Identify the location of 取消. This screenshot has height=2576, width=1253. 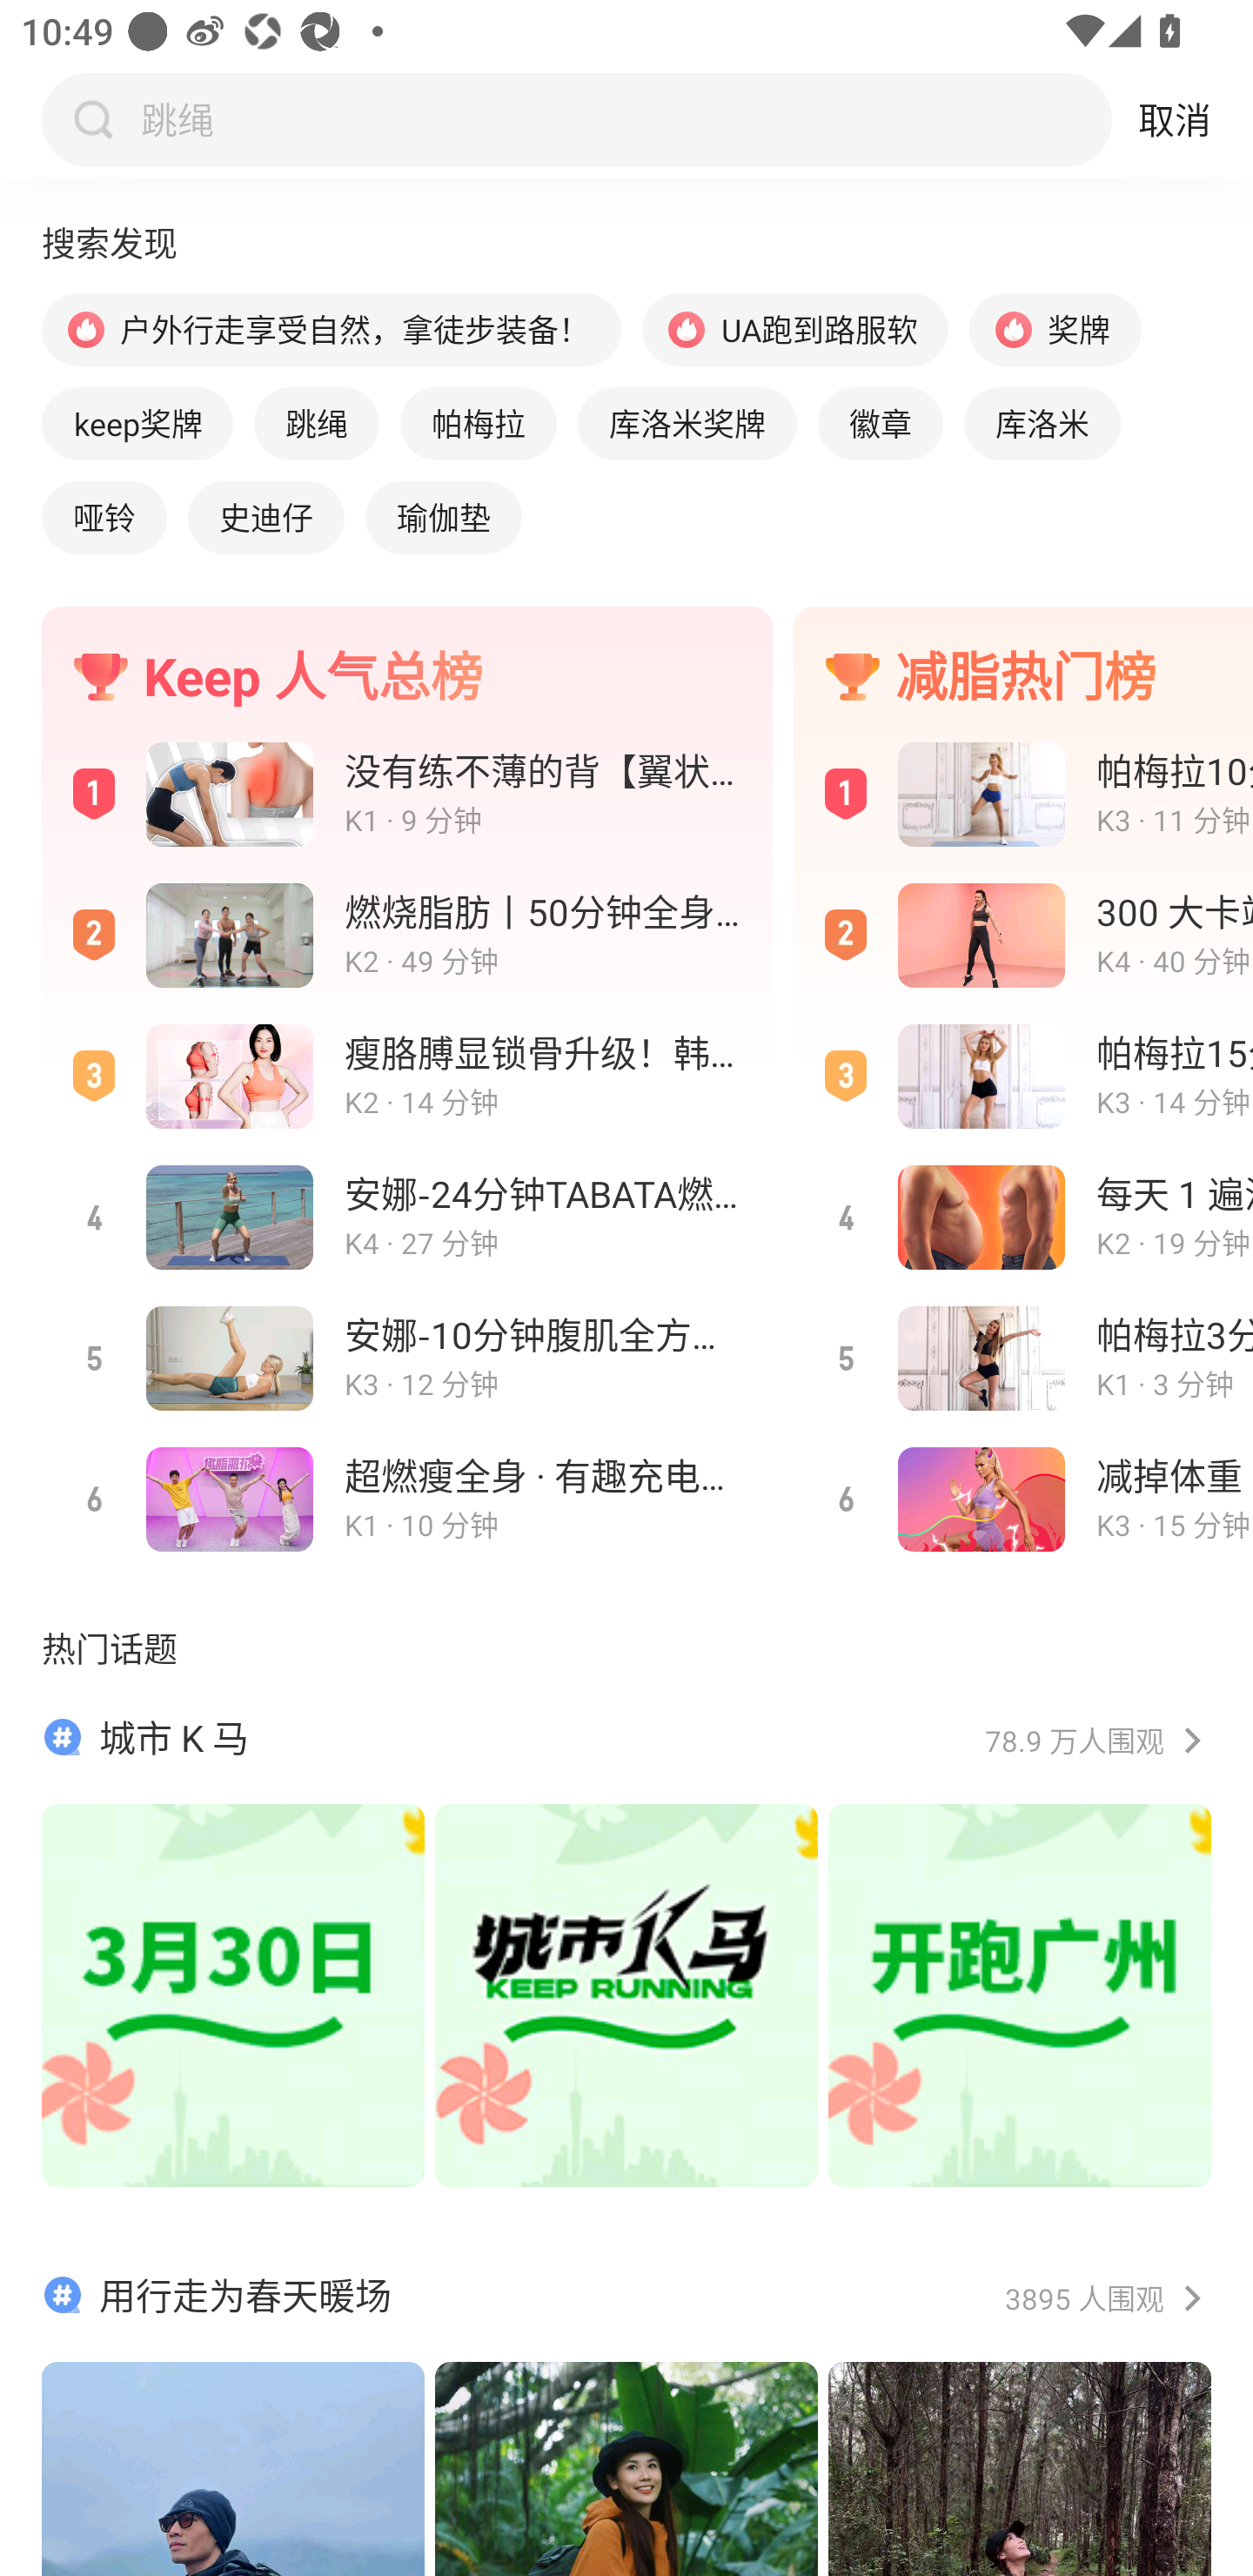
(1175, 119).